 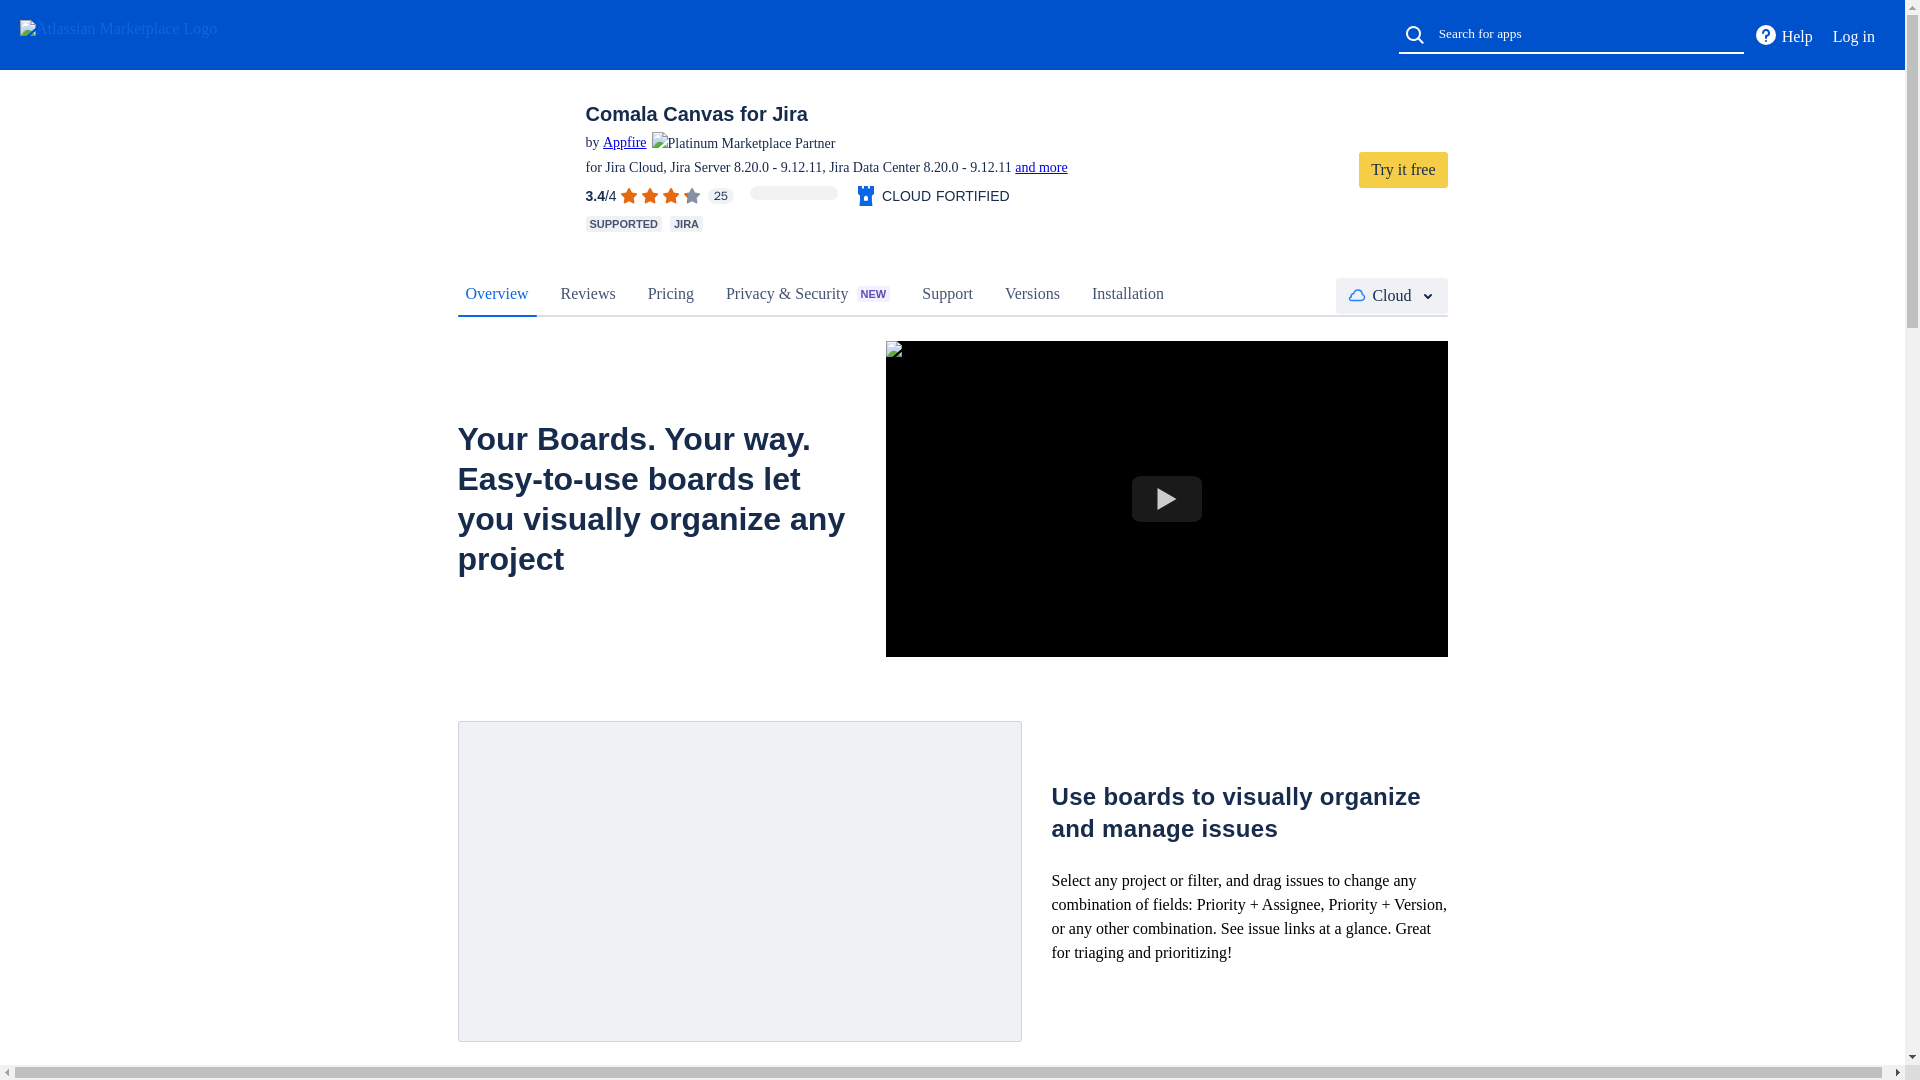 I want to click on Help, so click(x=1782, y=35).